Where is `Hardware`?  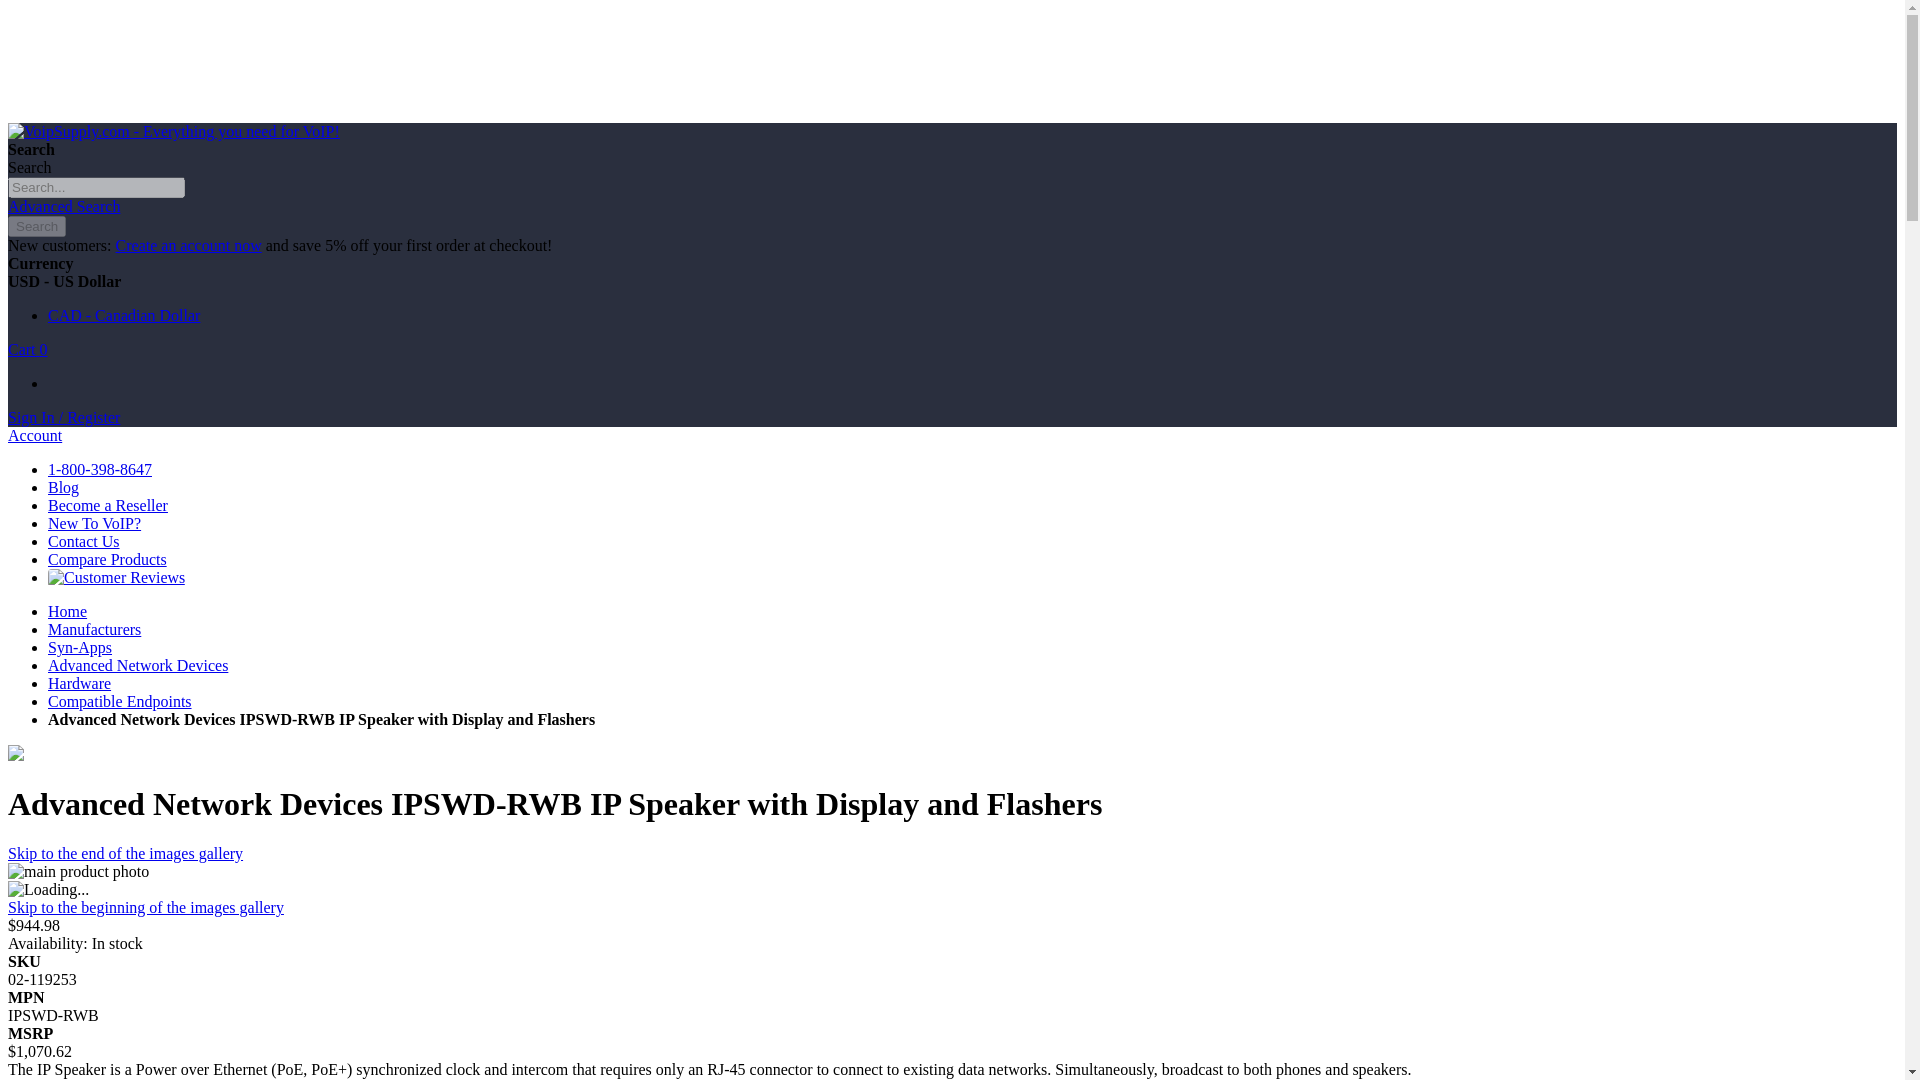 Hardware is located at coordinates (80, 684).